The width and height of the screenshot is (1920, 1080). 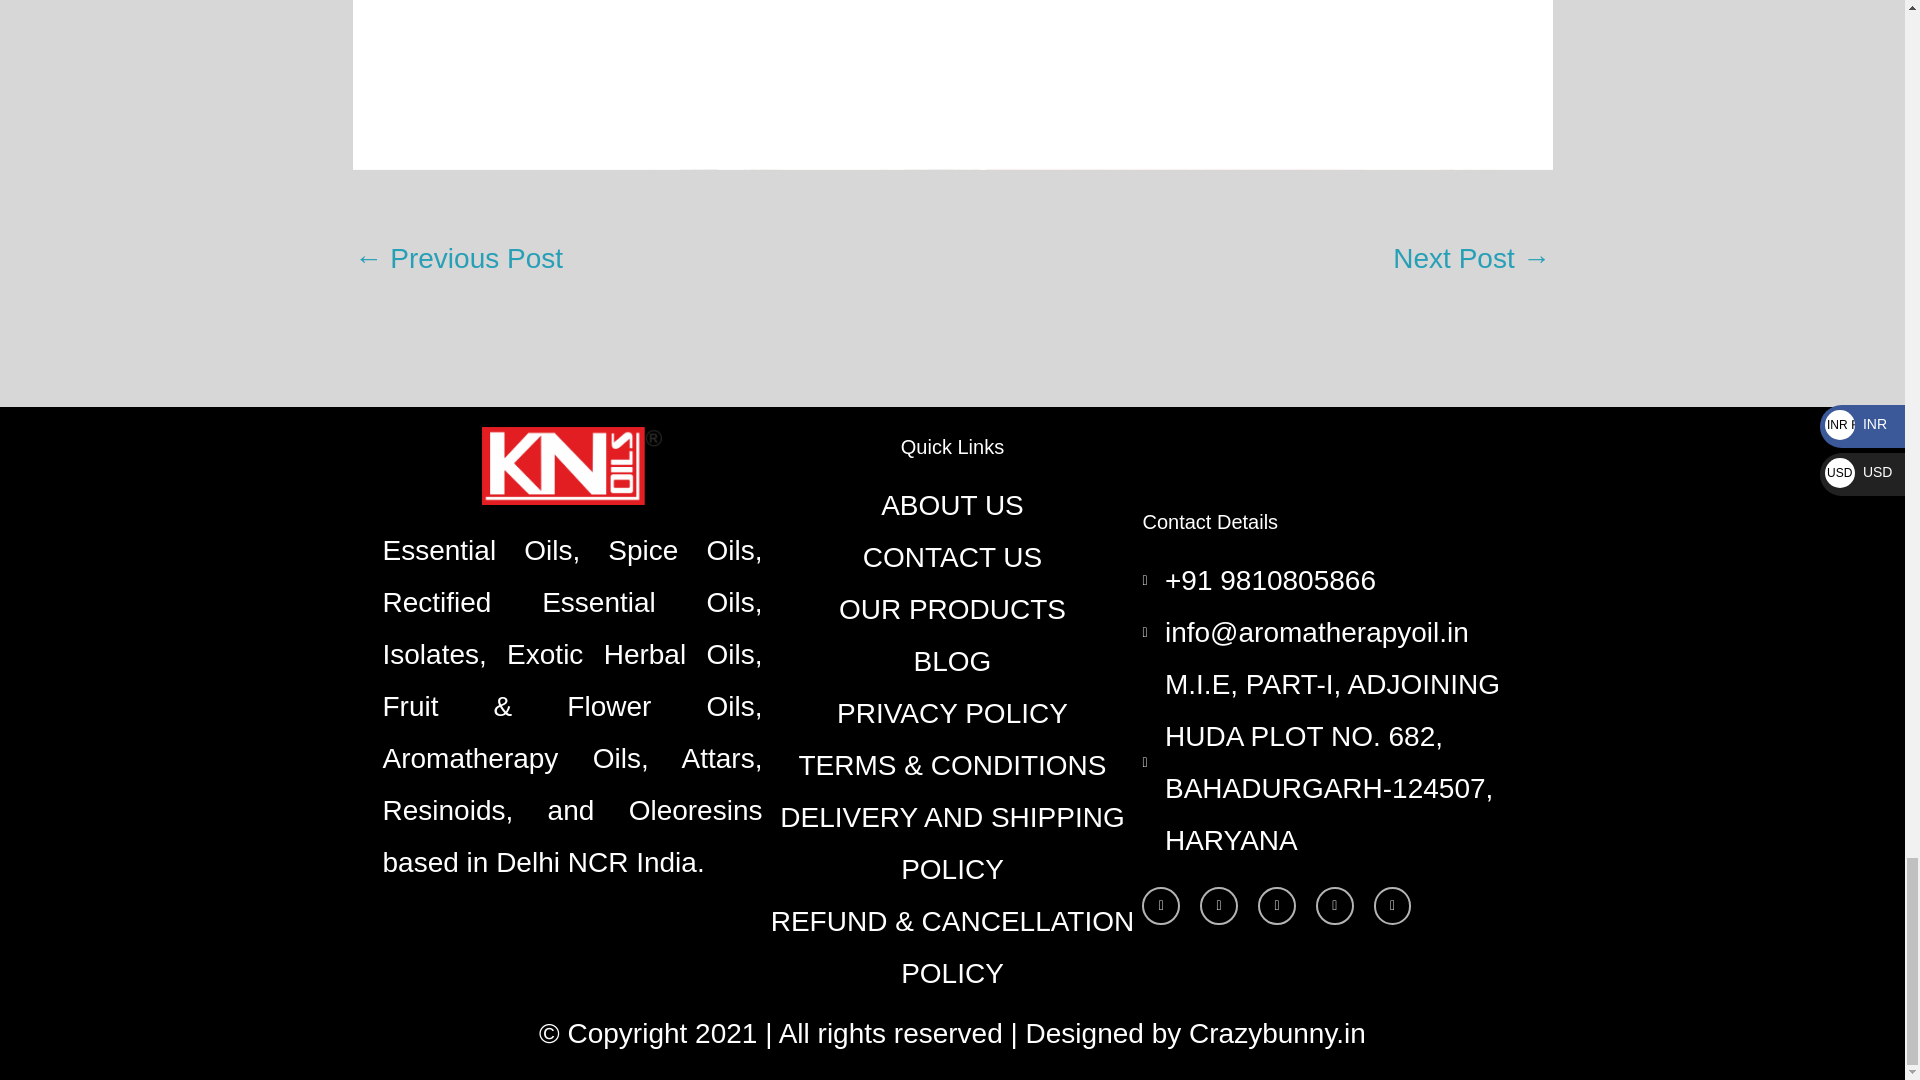 What do you see at coordinates (952, 713) in the screenshot?
I see `PRIVACY POLICY` at bounding box center [952, 713].